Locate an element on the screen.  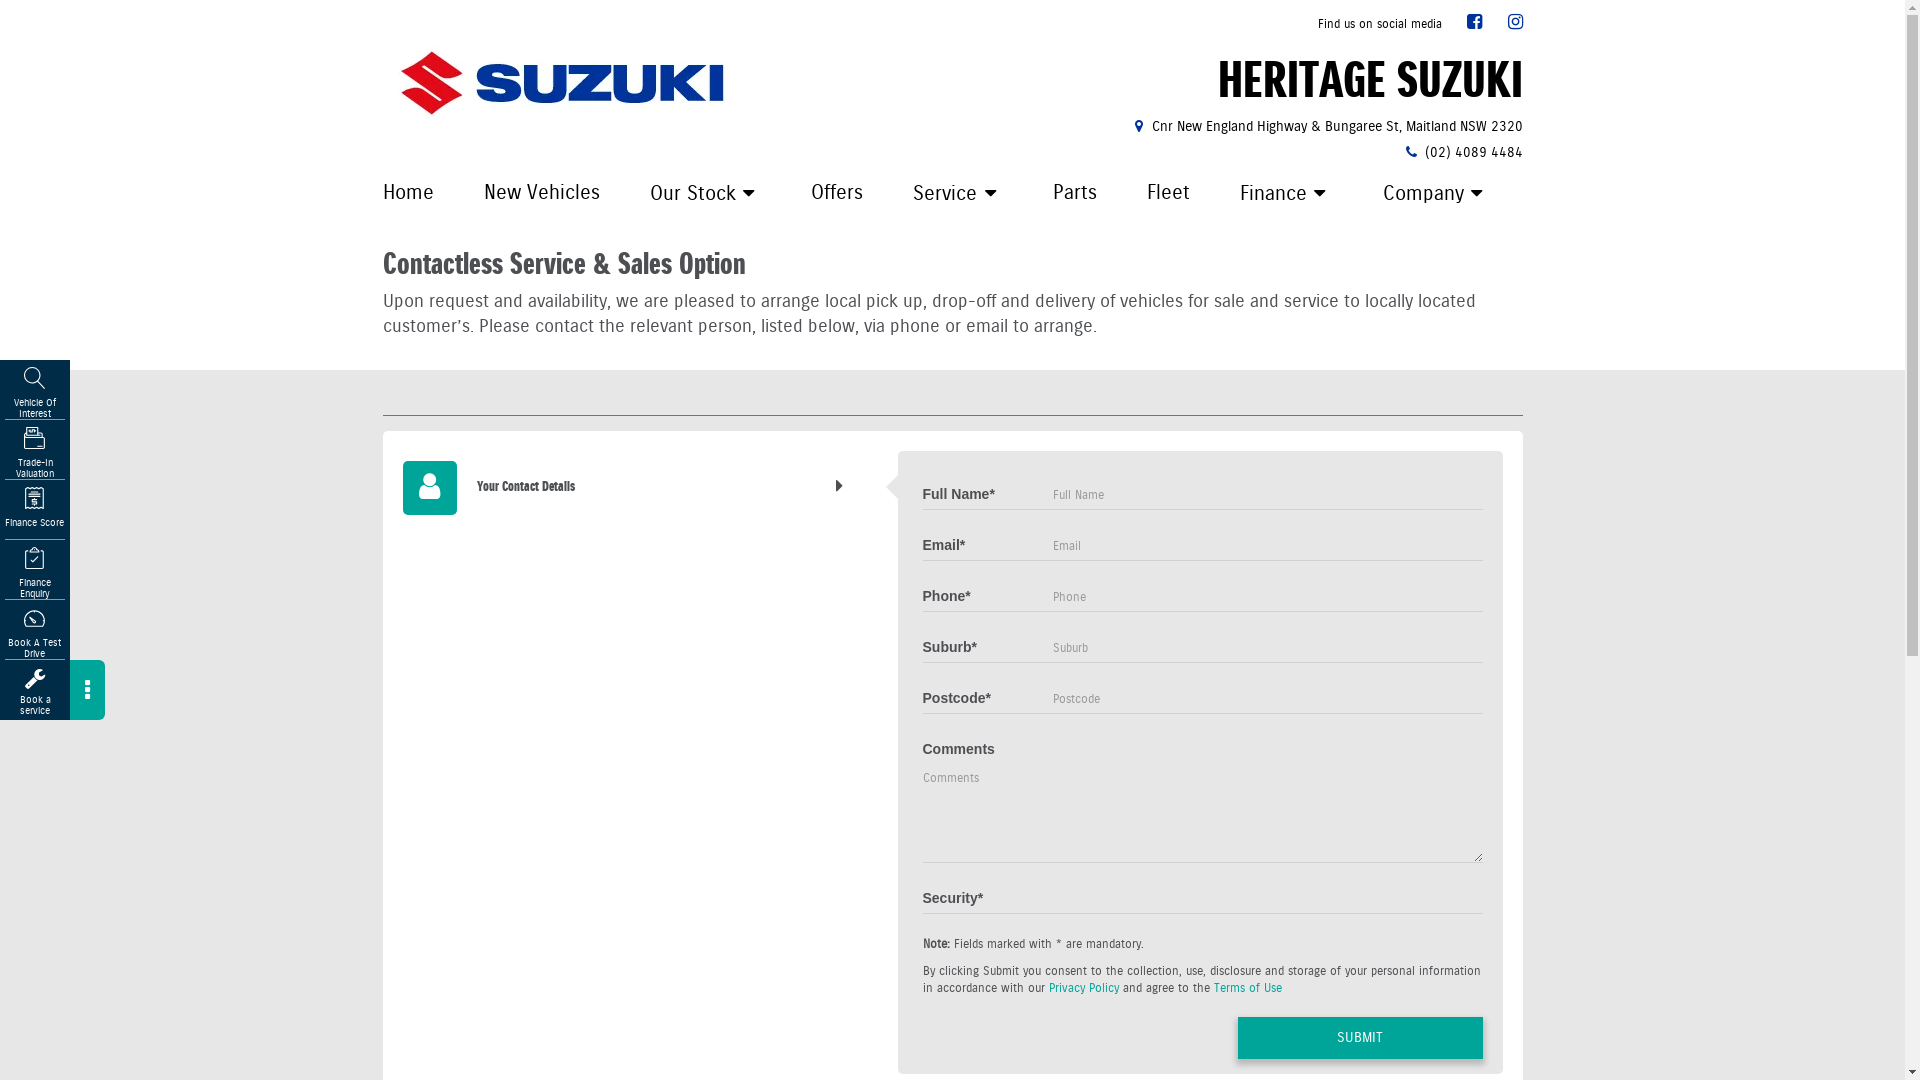
Finance Enquiry is located at coordinates (35, 574).